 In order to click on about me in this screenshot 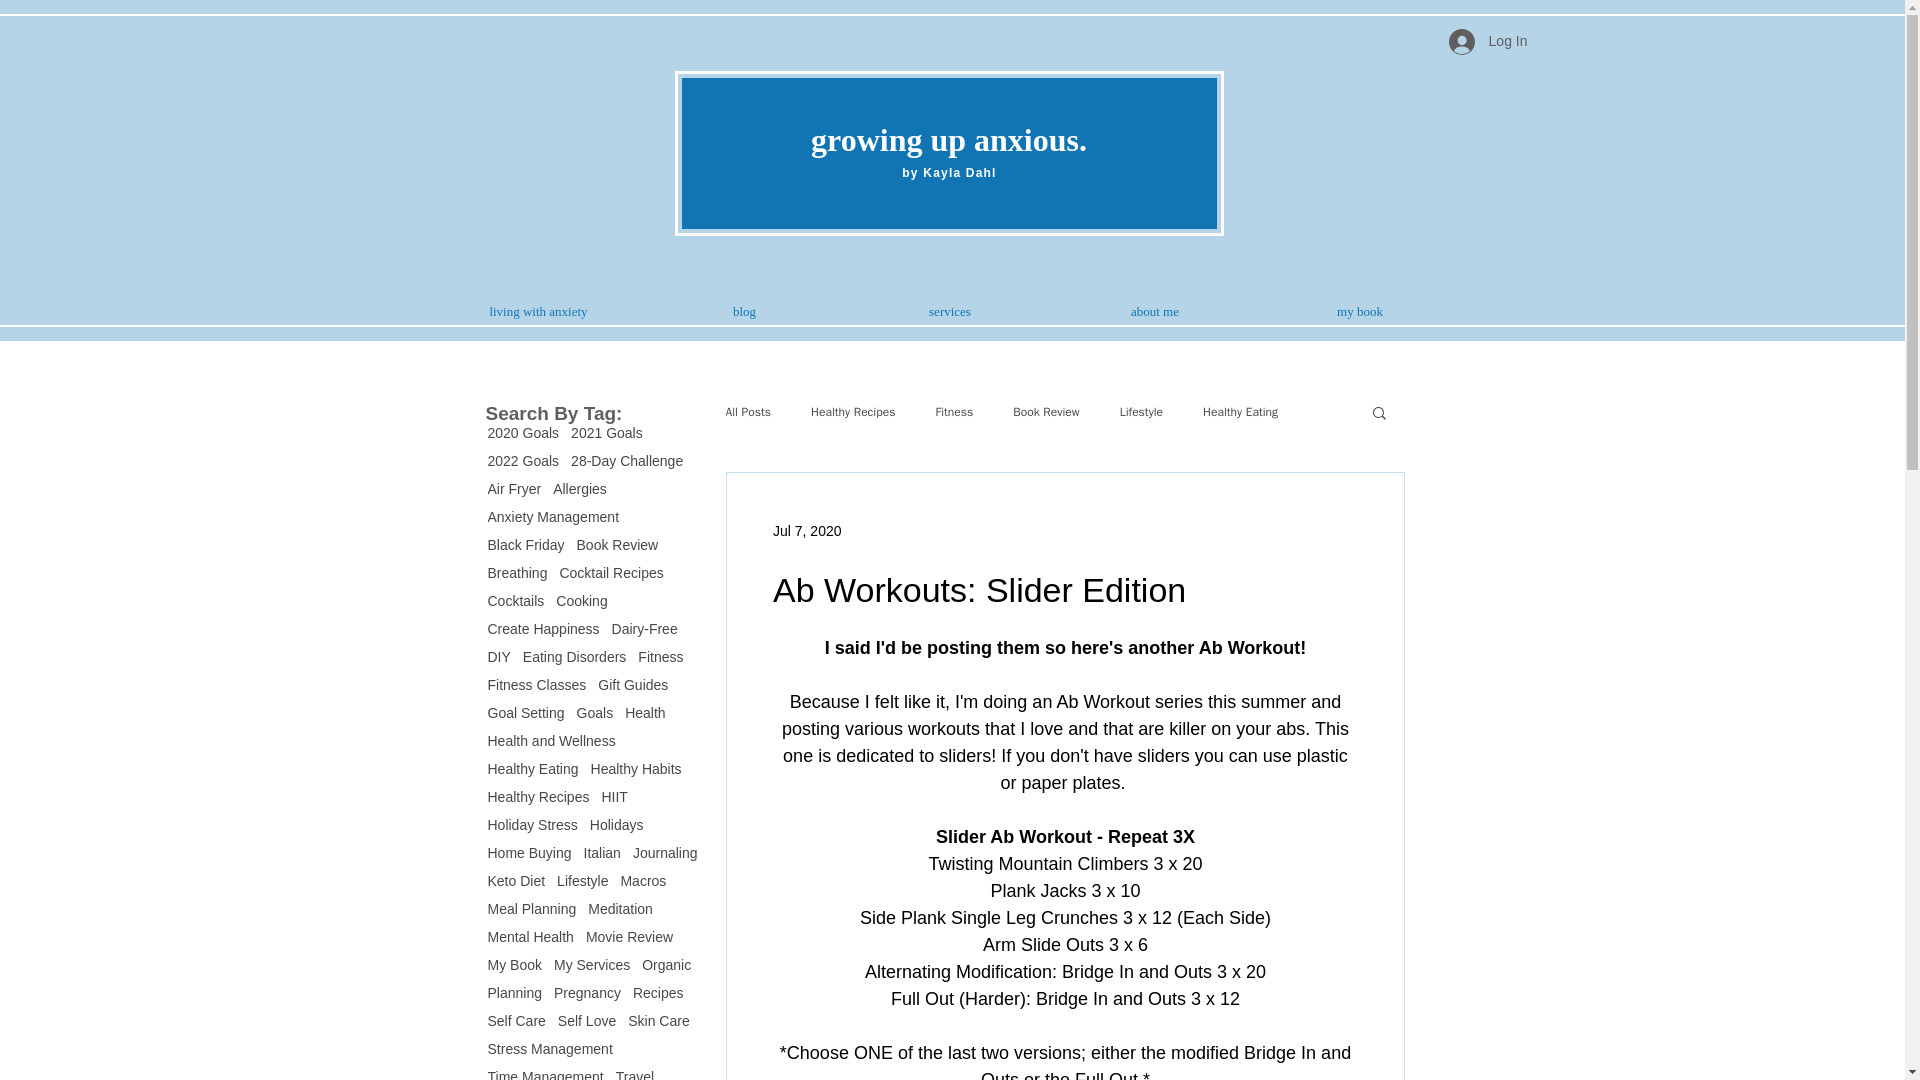, I will do `click(1154, 312)`.